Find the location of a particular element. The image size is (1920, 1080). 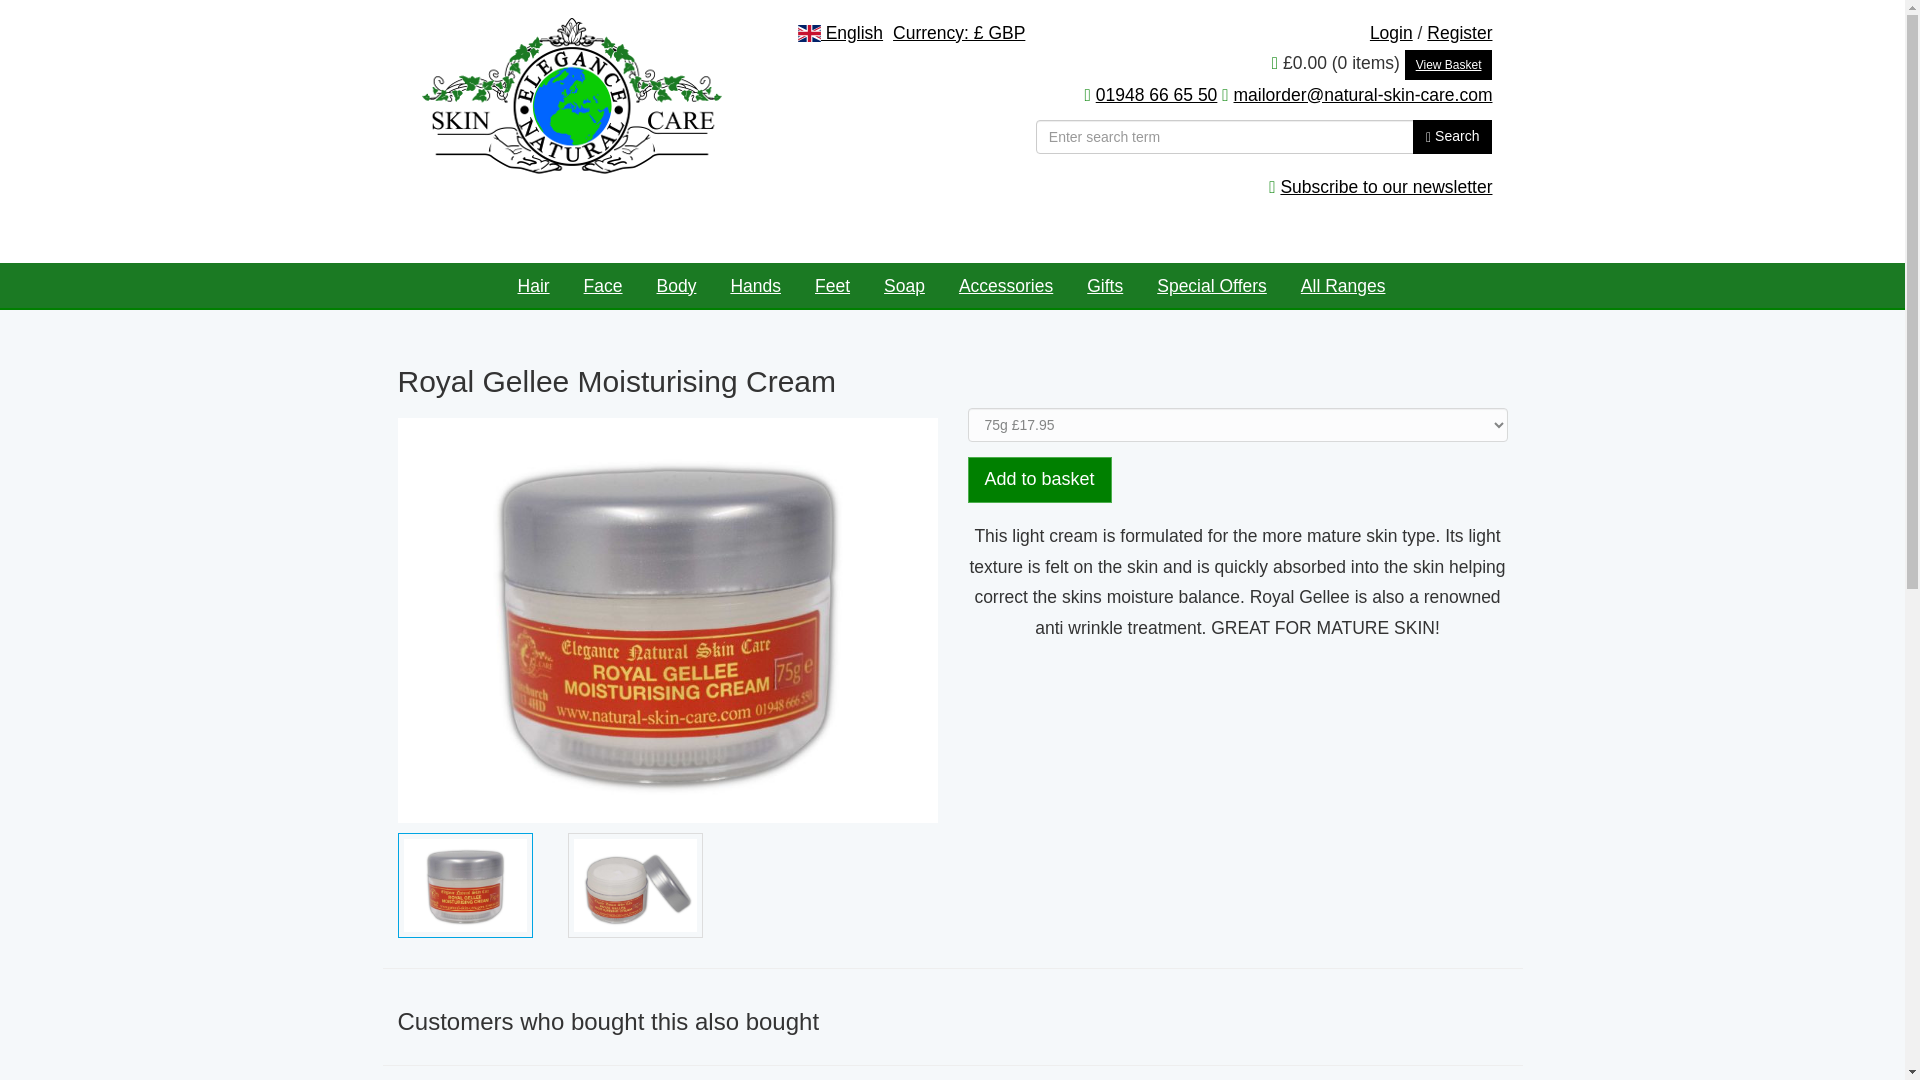

Search is located at coordinates (1452, 136).